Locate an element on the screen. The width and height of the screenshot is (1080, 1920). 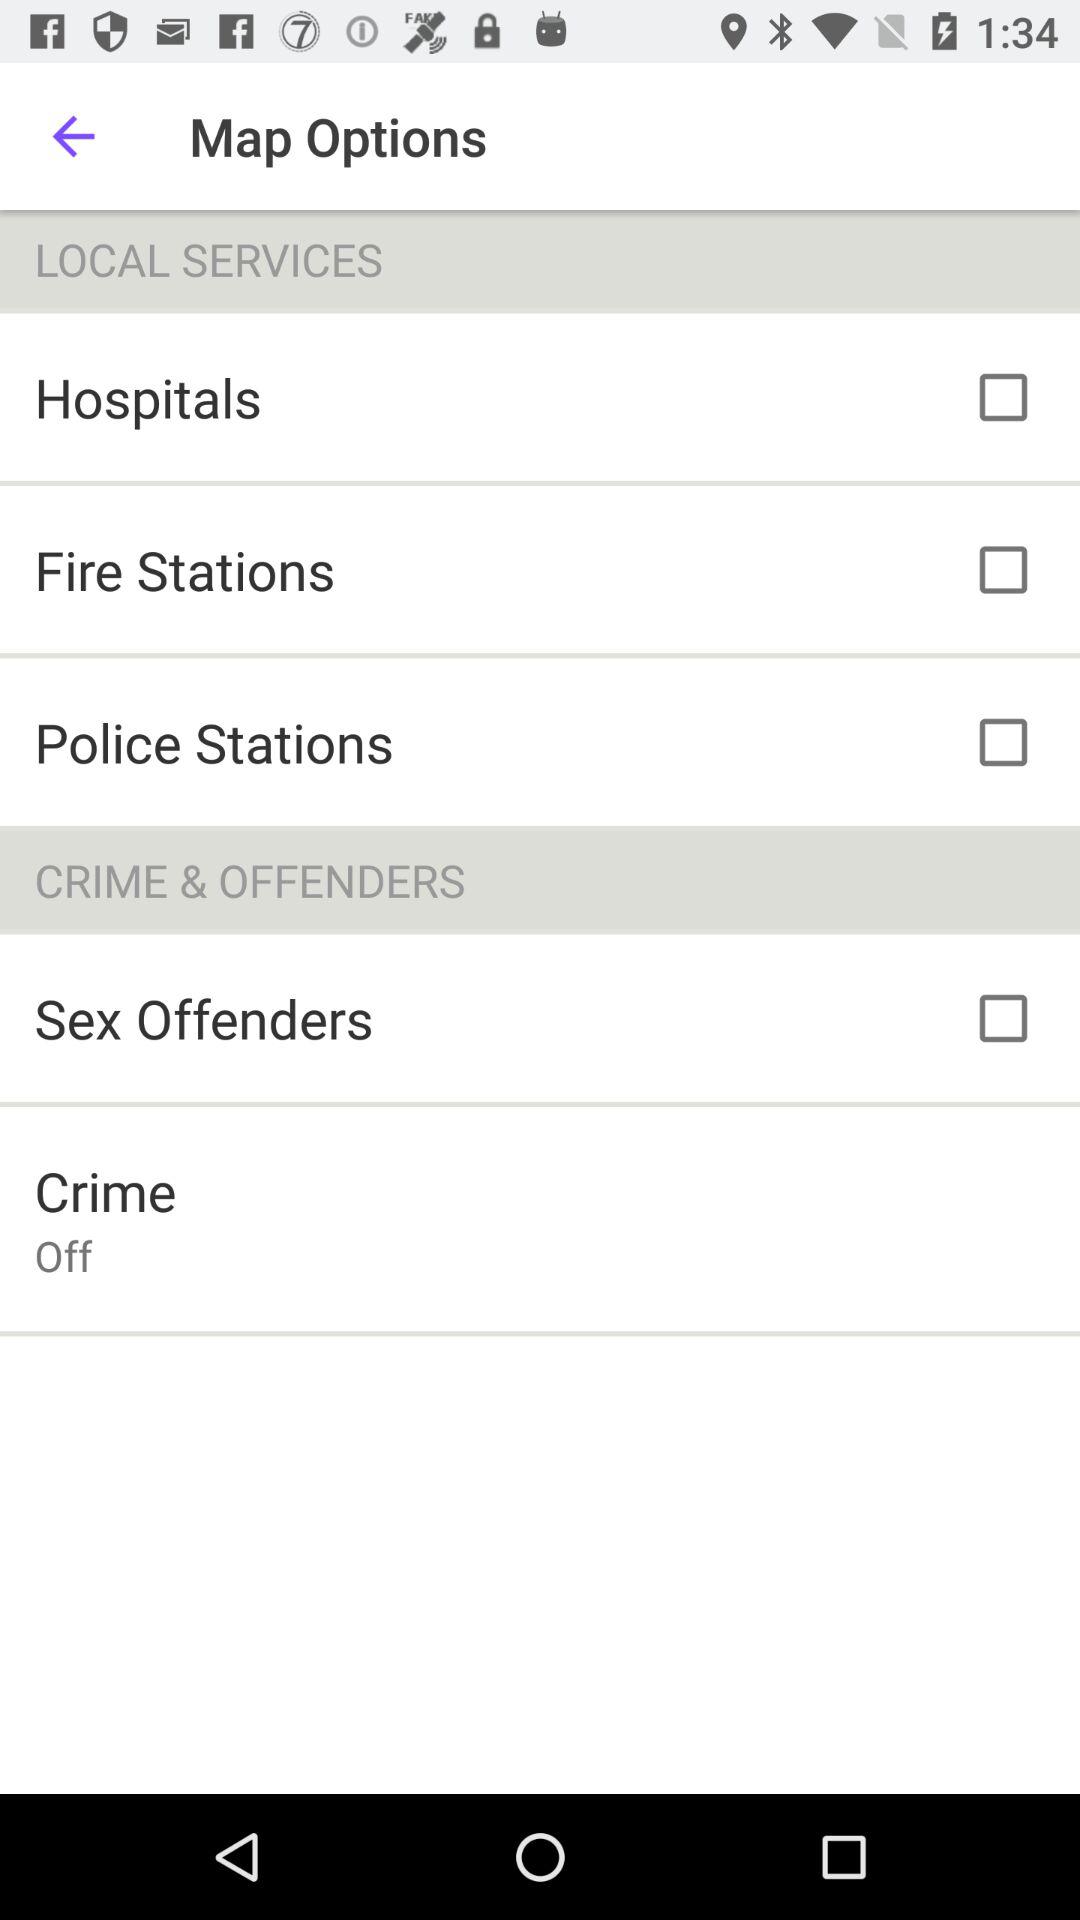
open the icon above crime & offenders item is located at coordinates (214, 742).